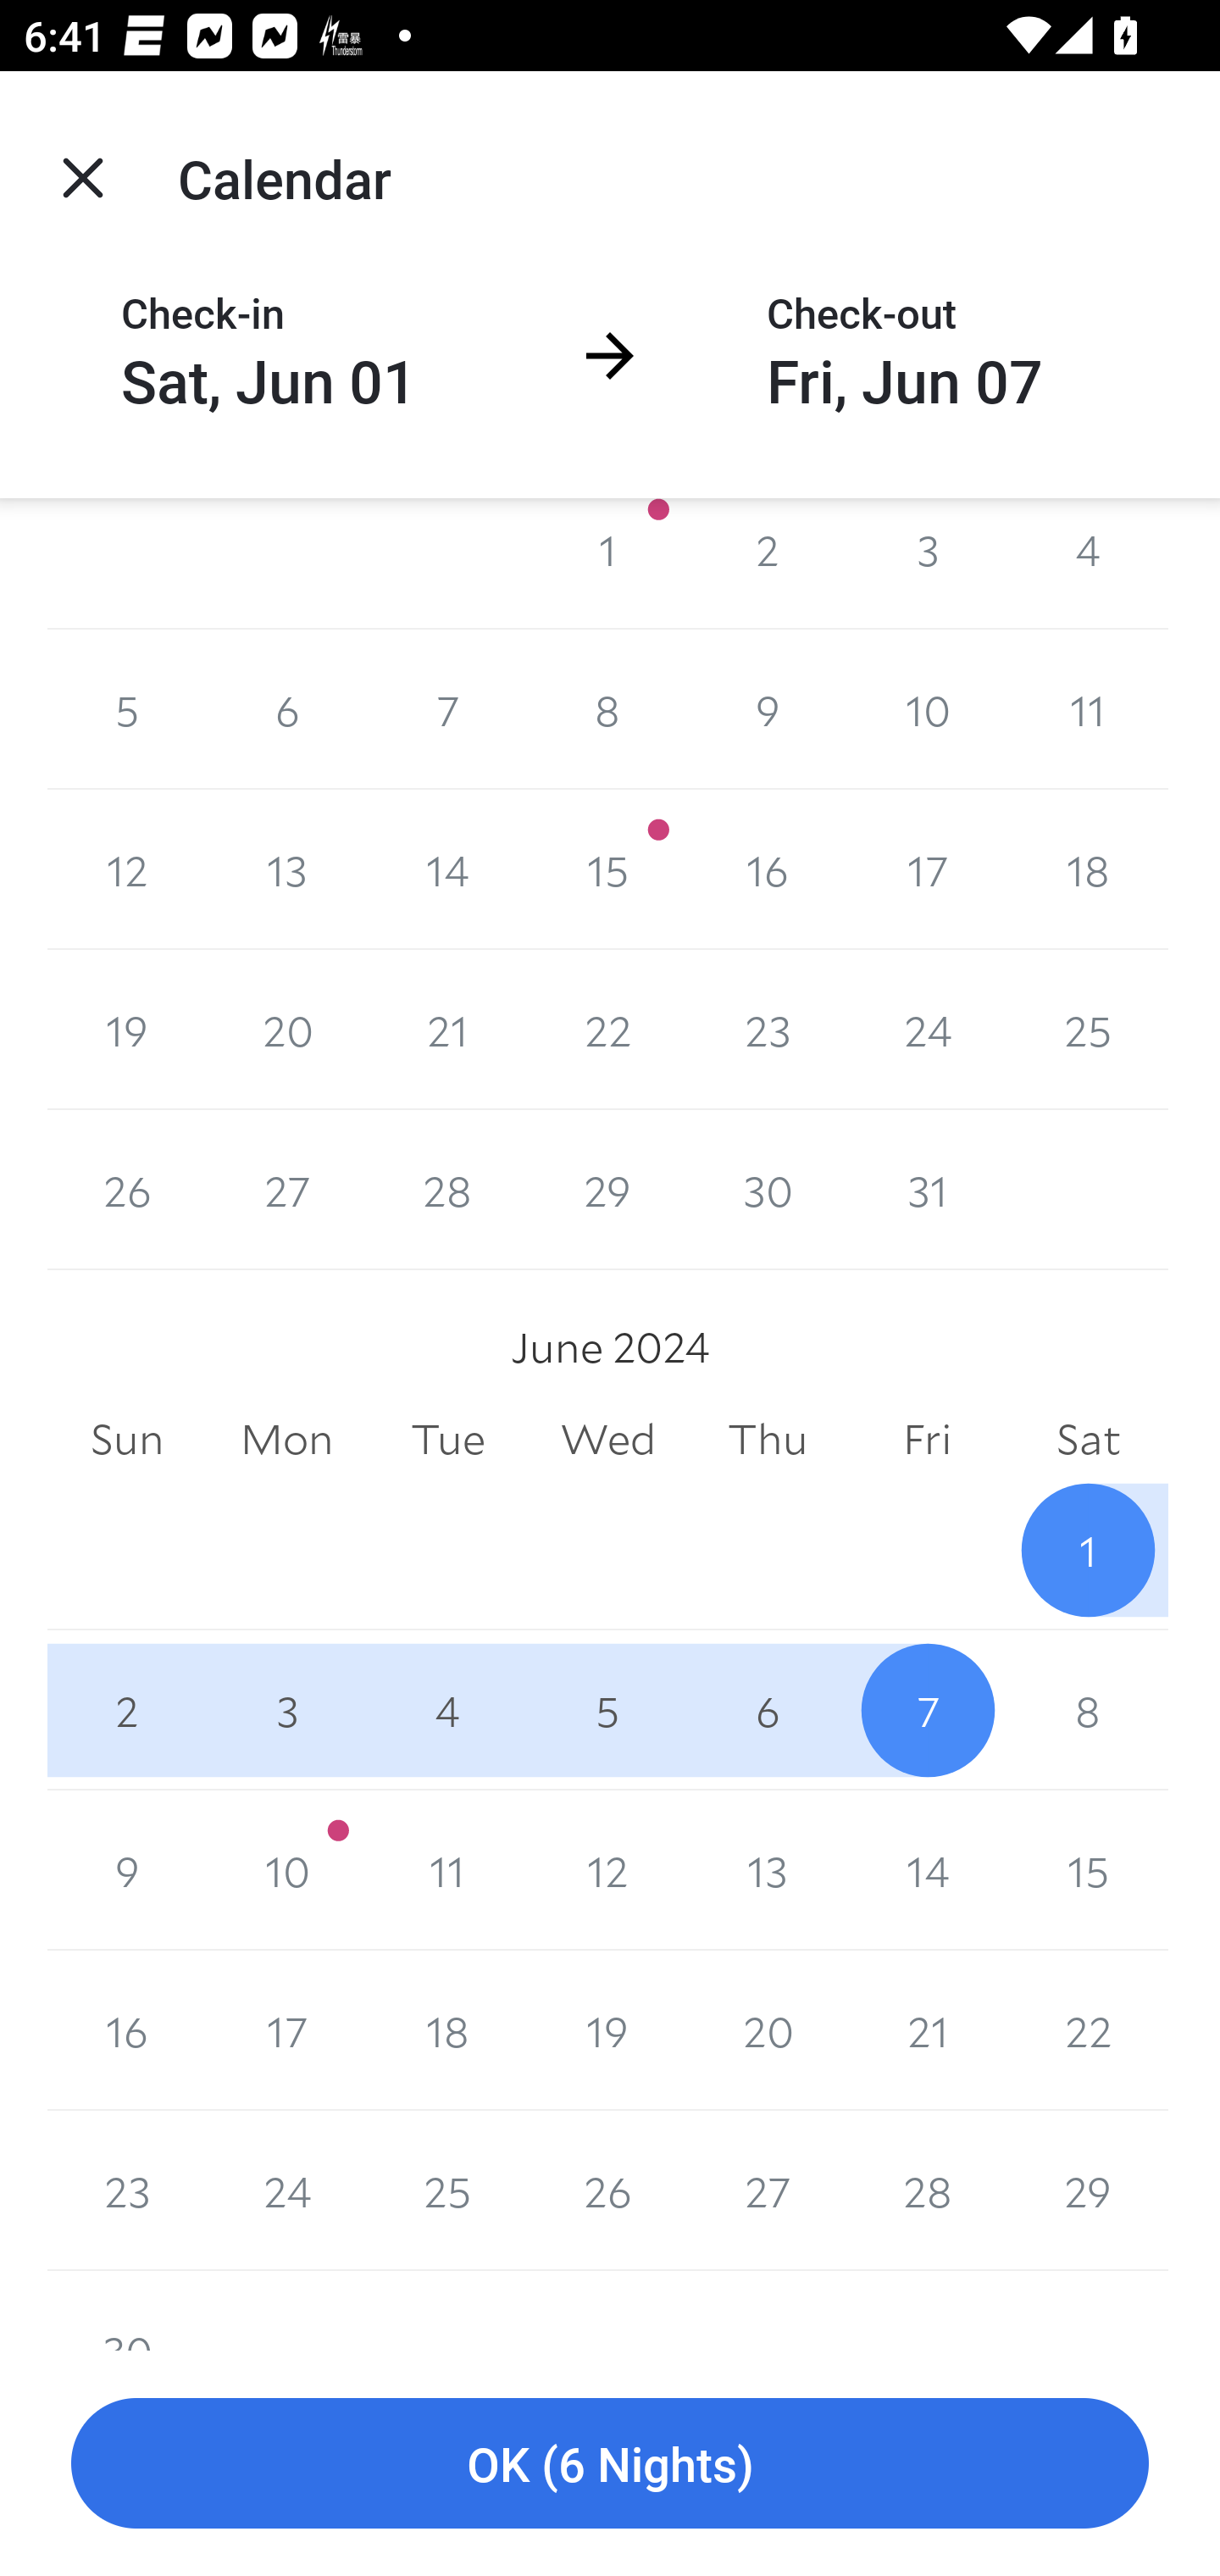 The width and height of the screenshot is (1220, 2576). Describe the element at coordinates (1088, 1439) in the screenshot. I see `Sat` at that location.